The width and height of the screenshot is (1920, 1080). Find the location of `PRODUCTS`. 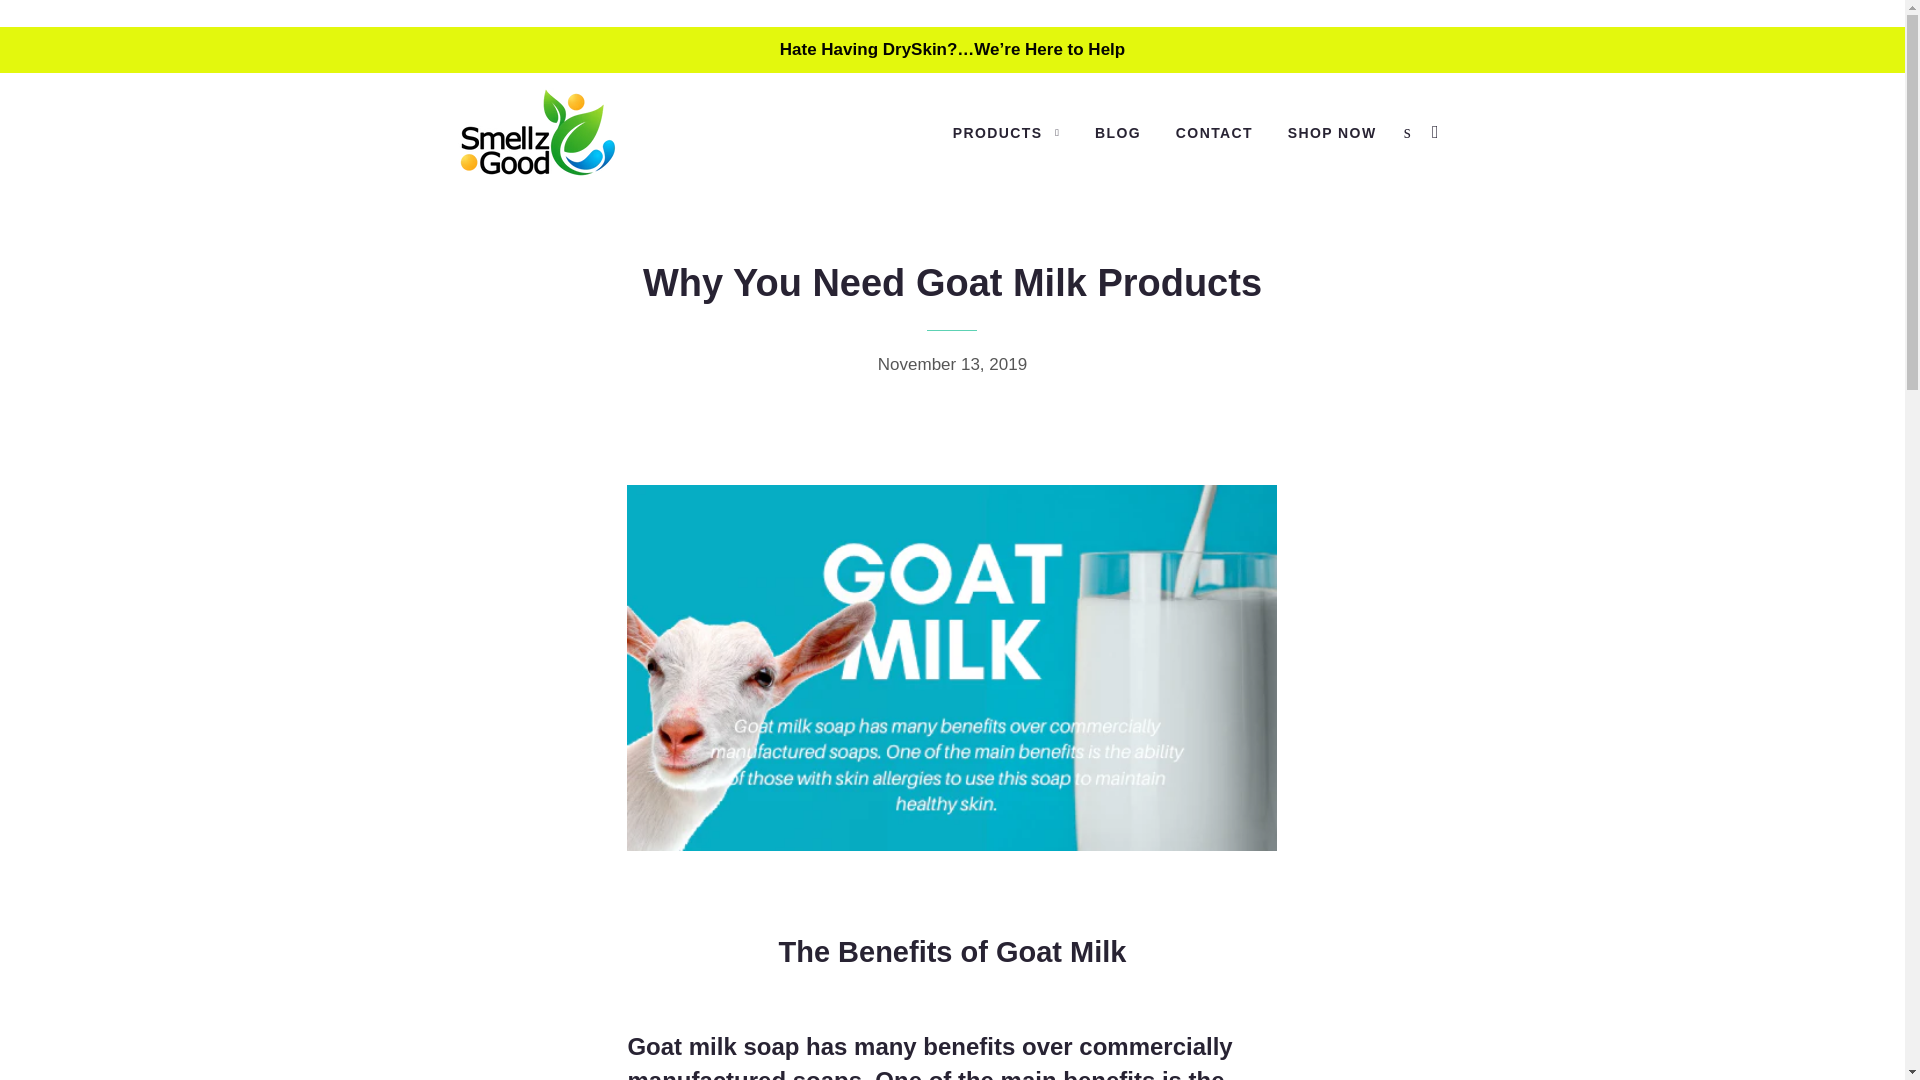

PRODUCTS is located at coordinates (1006, 134).